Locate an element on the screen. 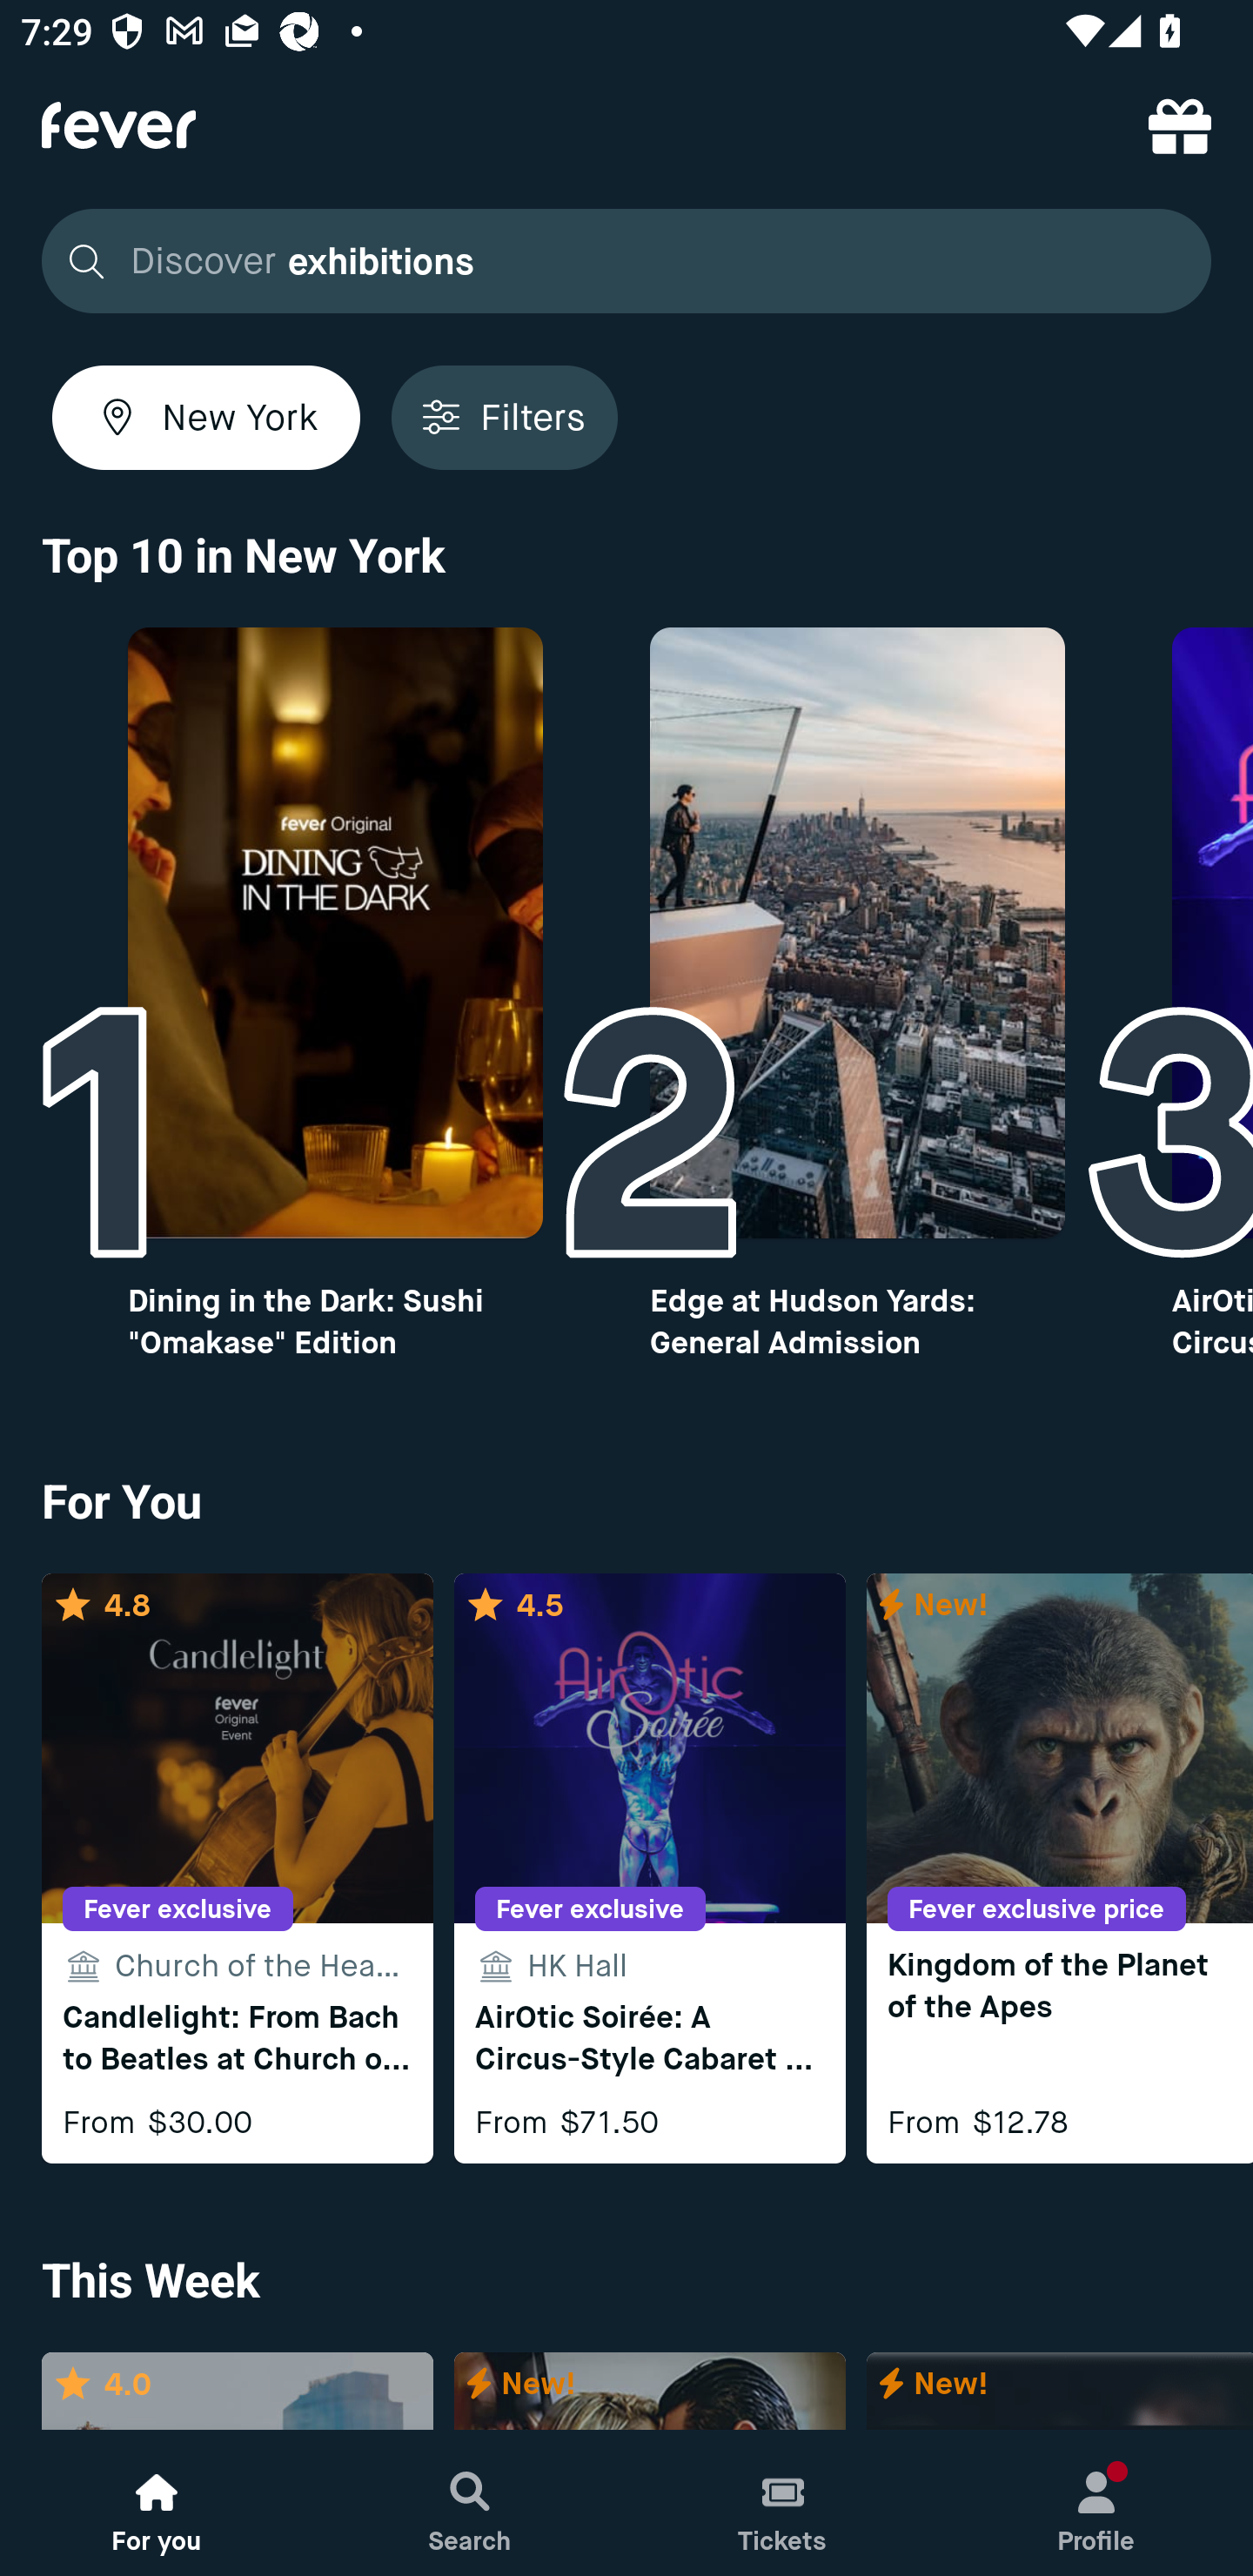 The width and height of the screenshot is (1253, 2576). Filters is located at coordinates (504, 417).